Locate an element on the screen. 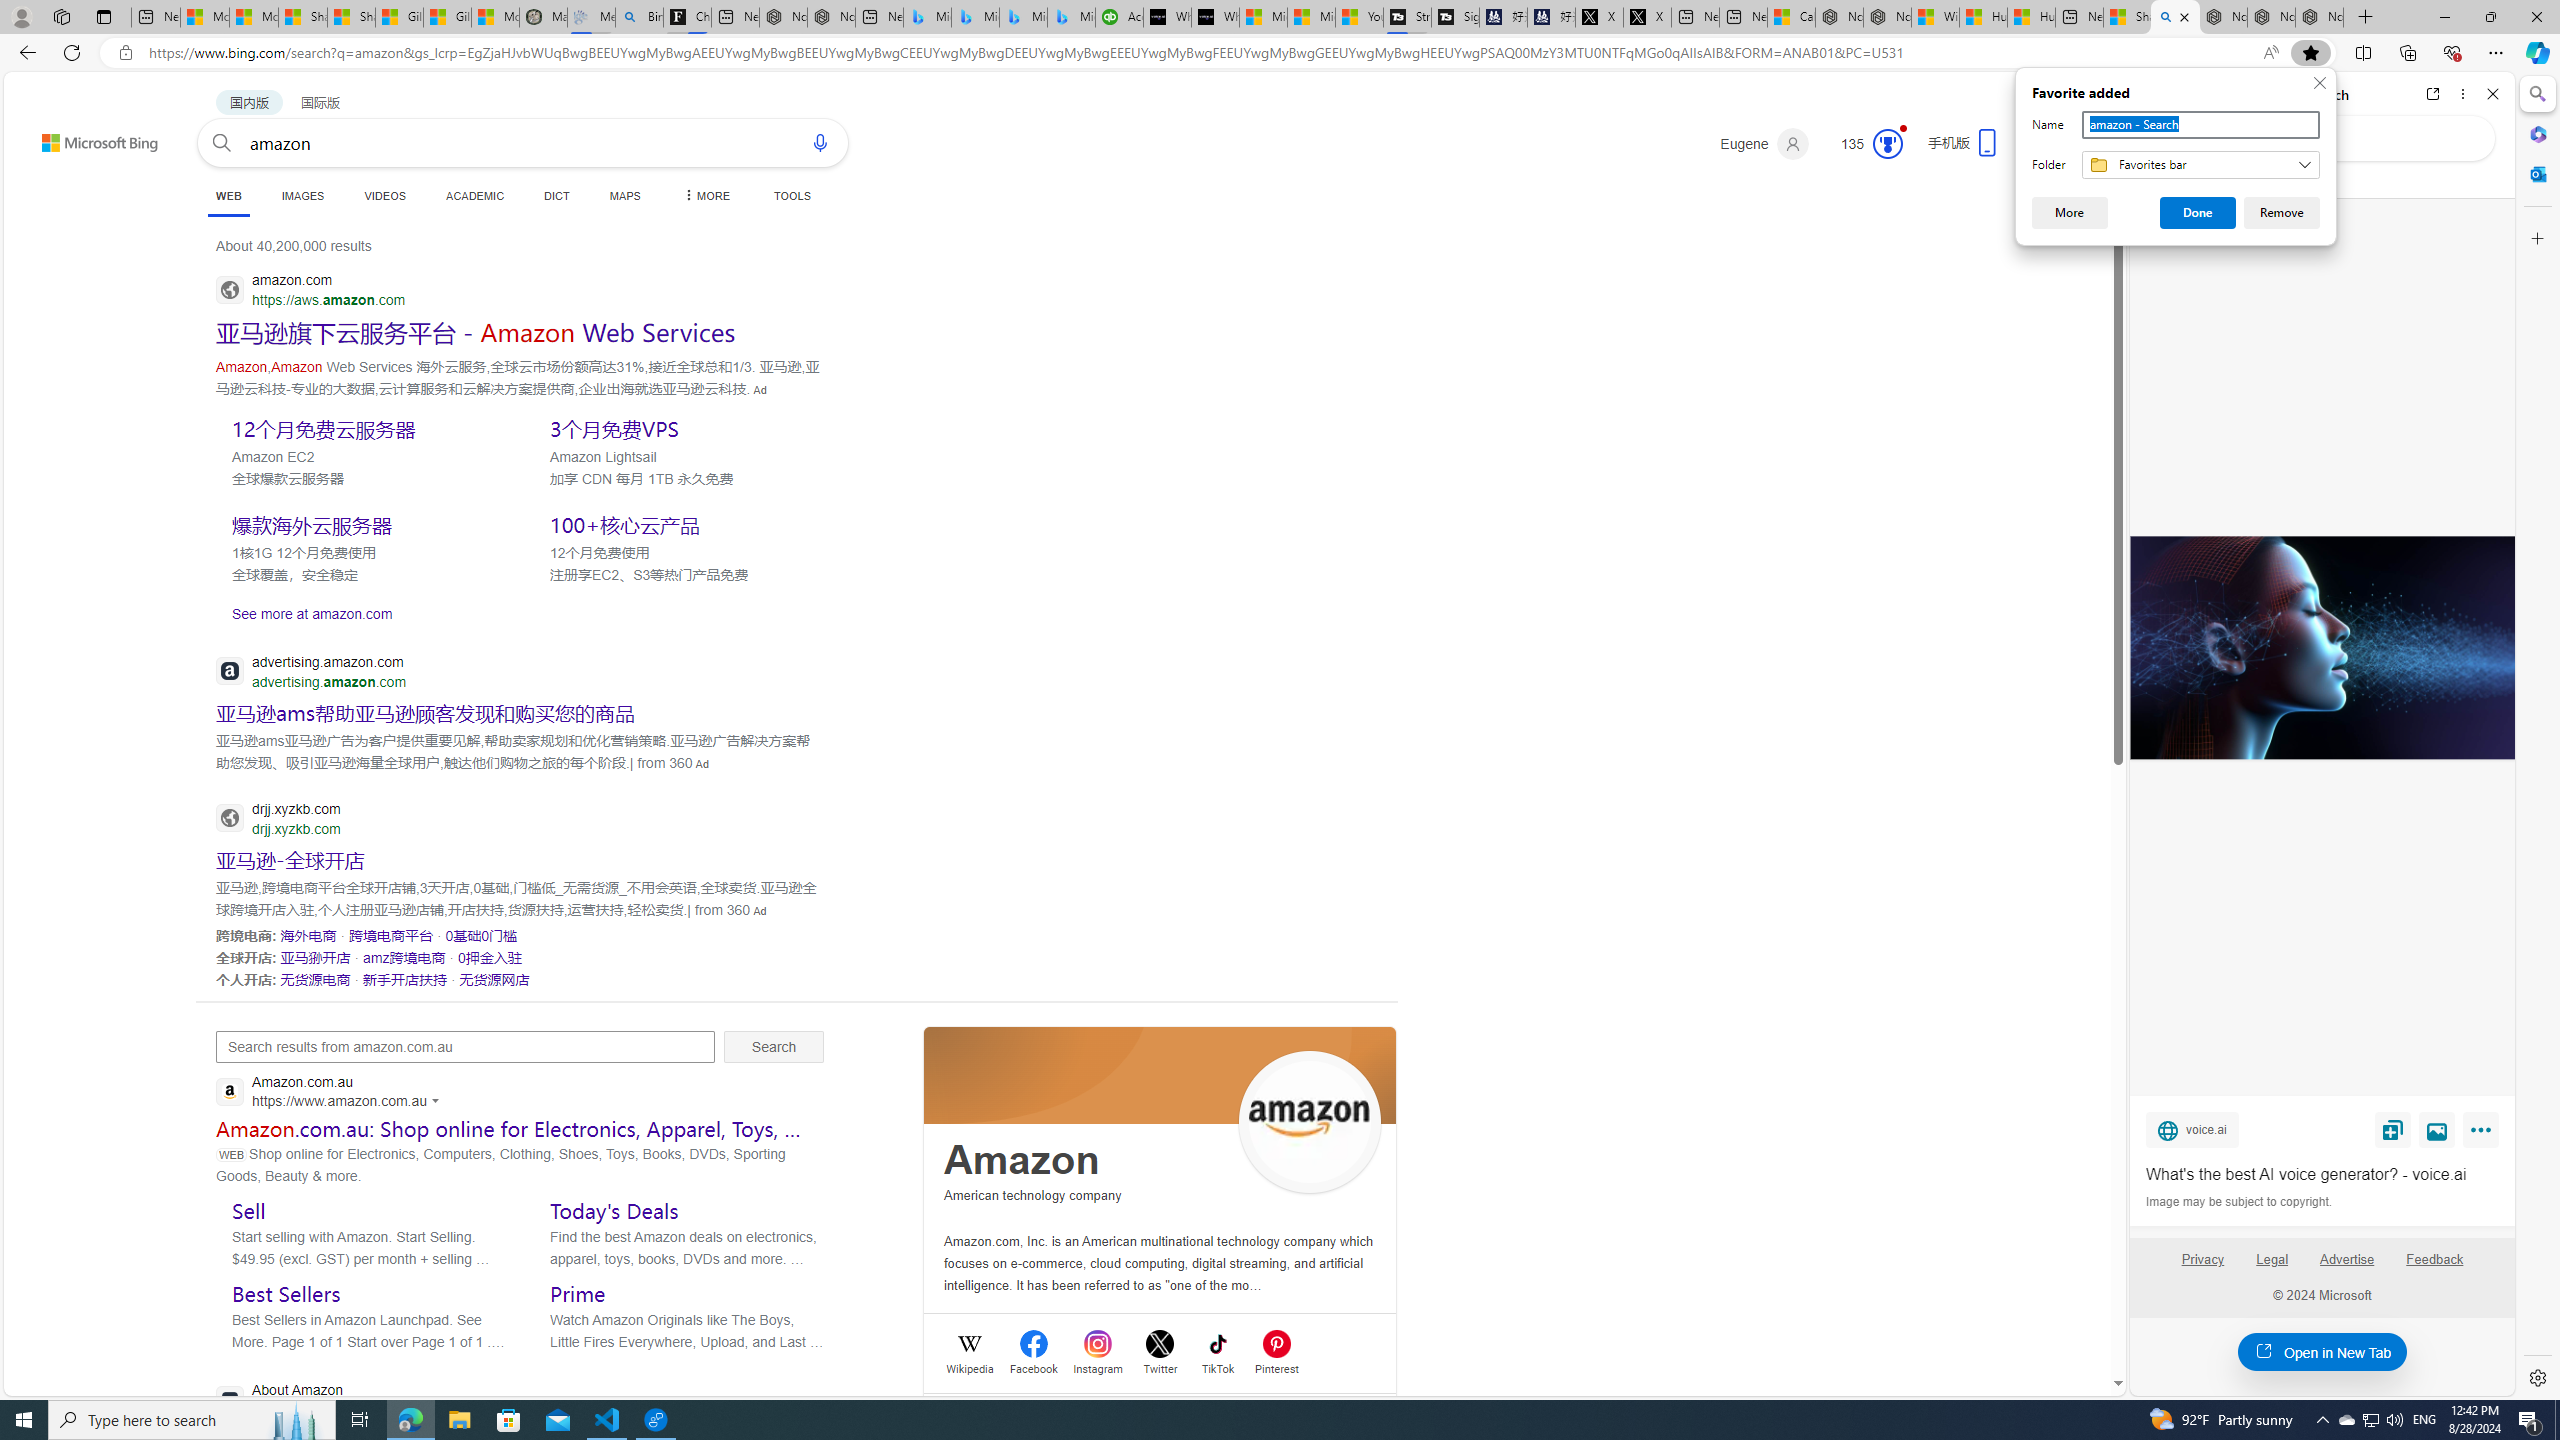 The width and height of the screenshot is (2560, 1440). American technology company is located at coordinates (1032, 1195).